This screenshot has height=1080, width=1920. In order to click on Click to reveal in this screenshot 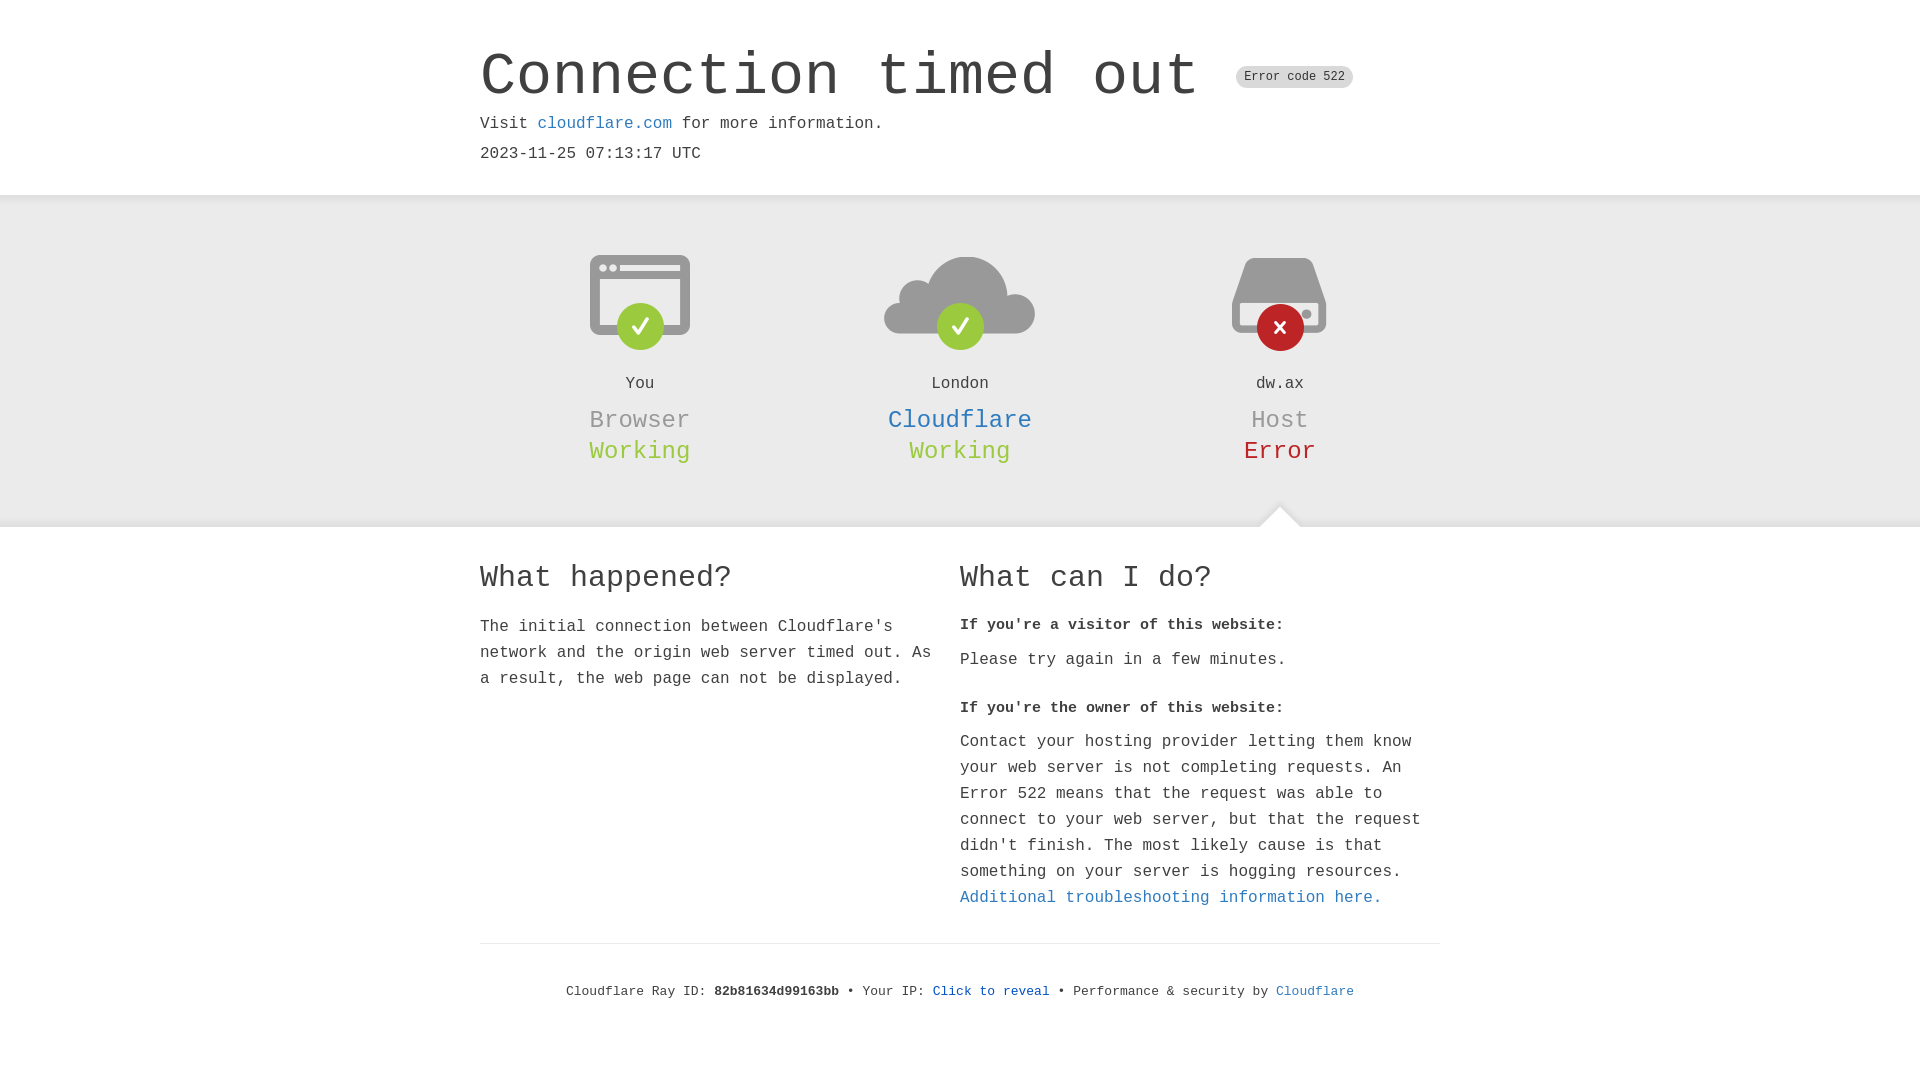, I will do `click(992, 992)`.